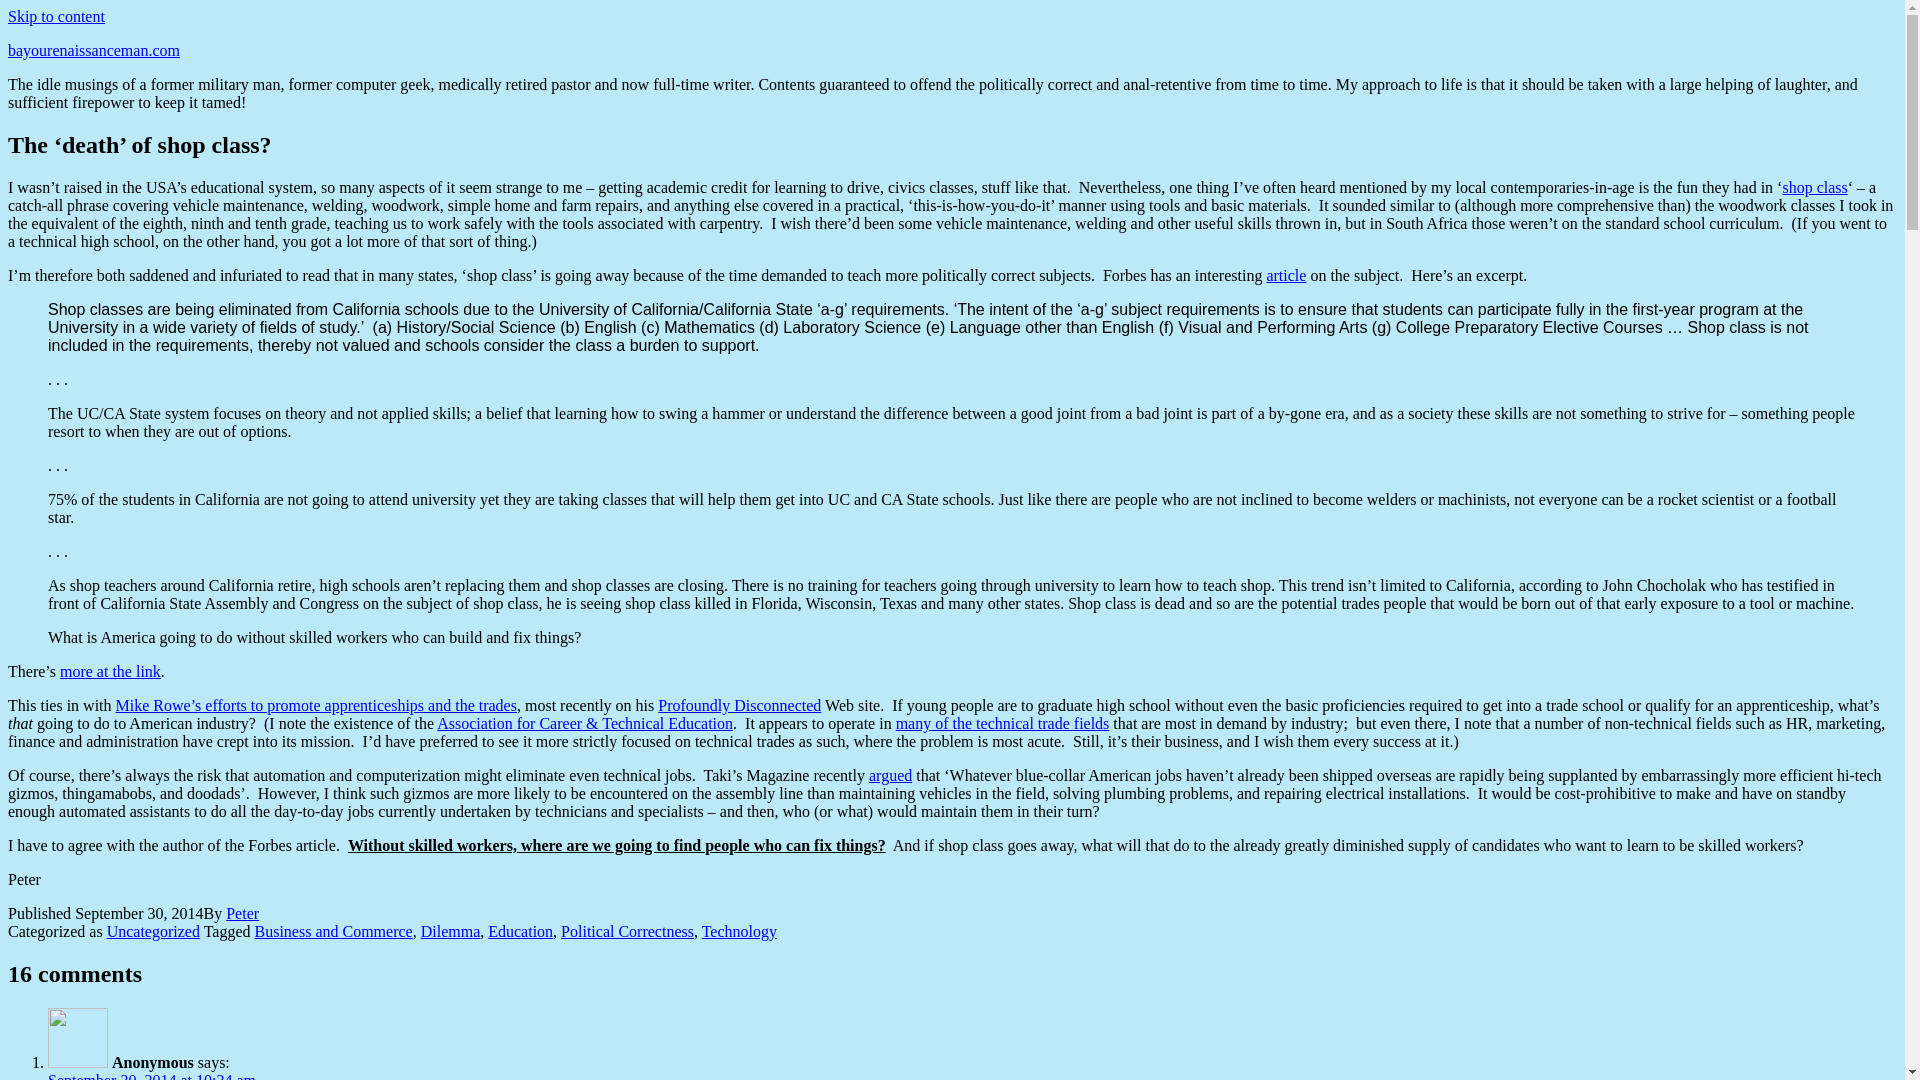 The image size is (1920, 1080). Describe the element at coordinates (740, 931) in the screenshot. I see `Technology` at that location.